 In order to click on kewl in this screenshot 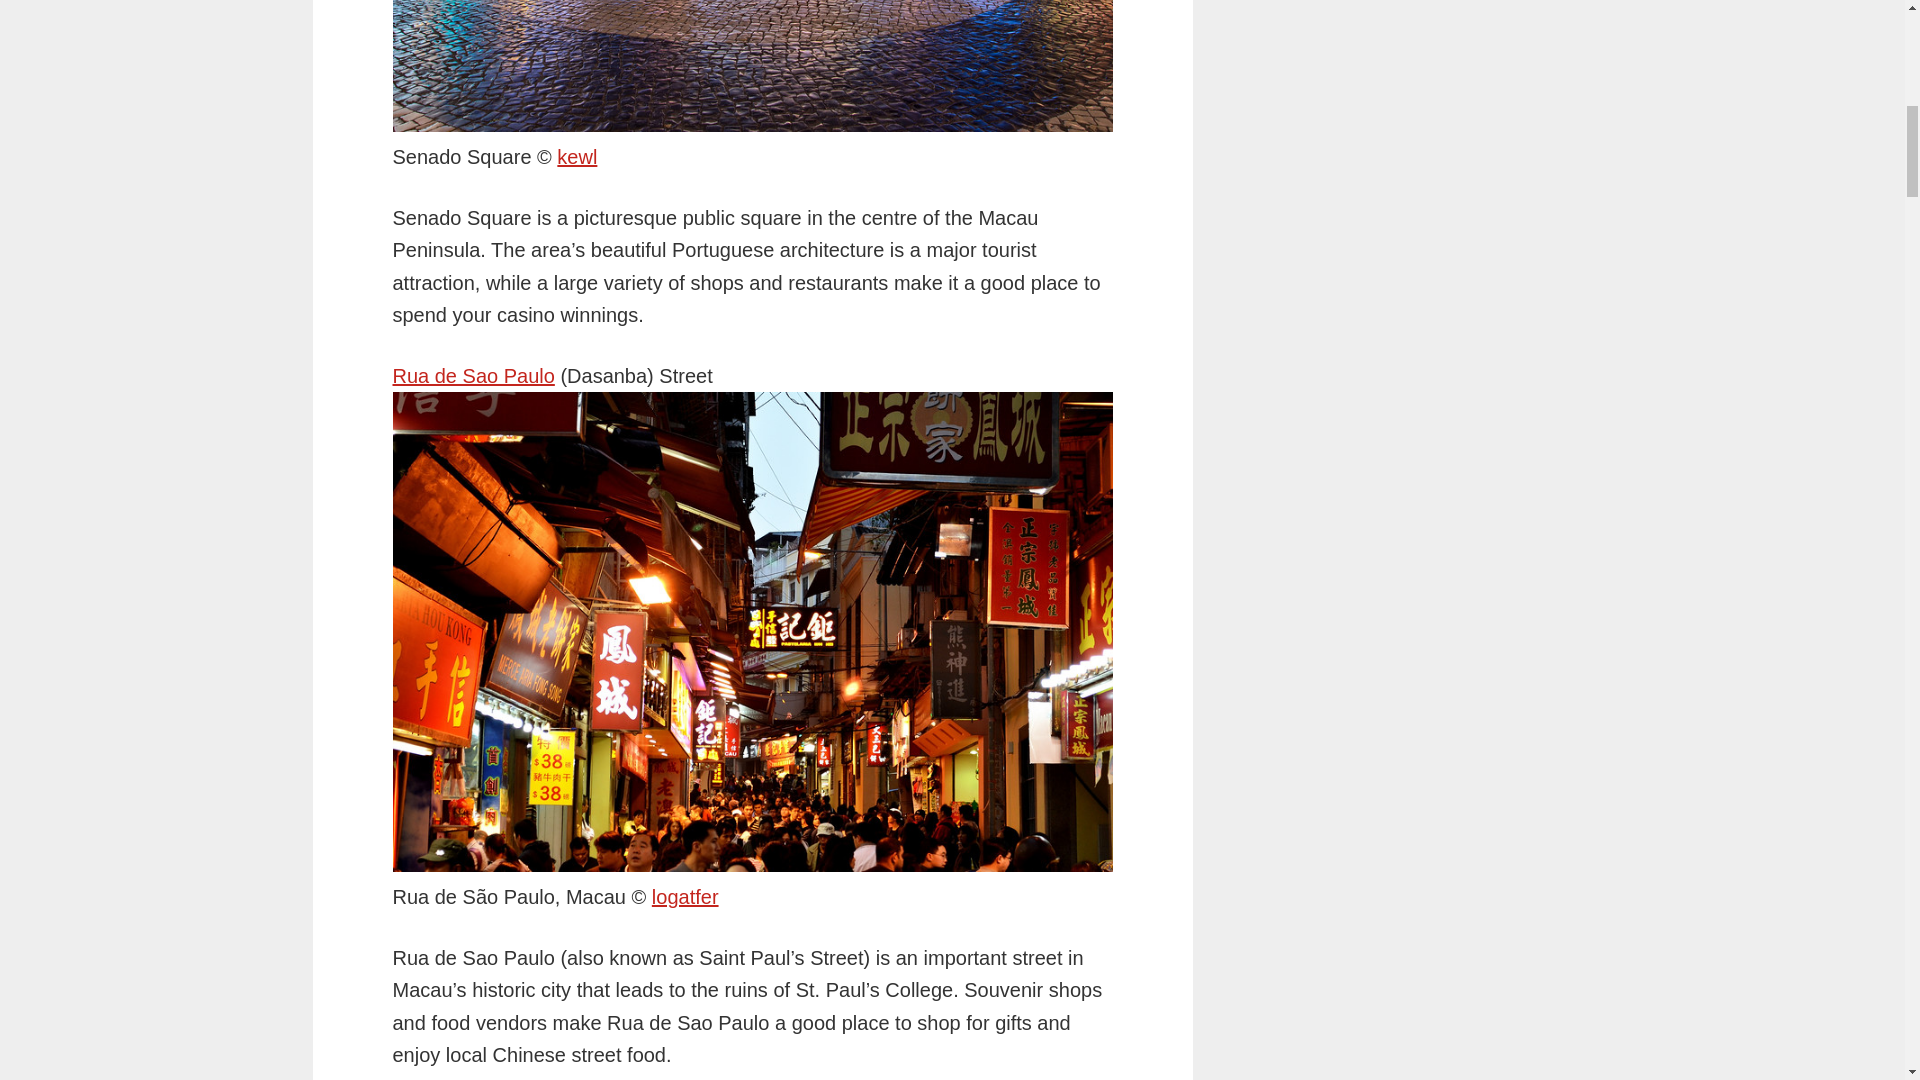, I will do `click(576, 156)`.